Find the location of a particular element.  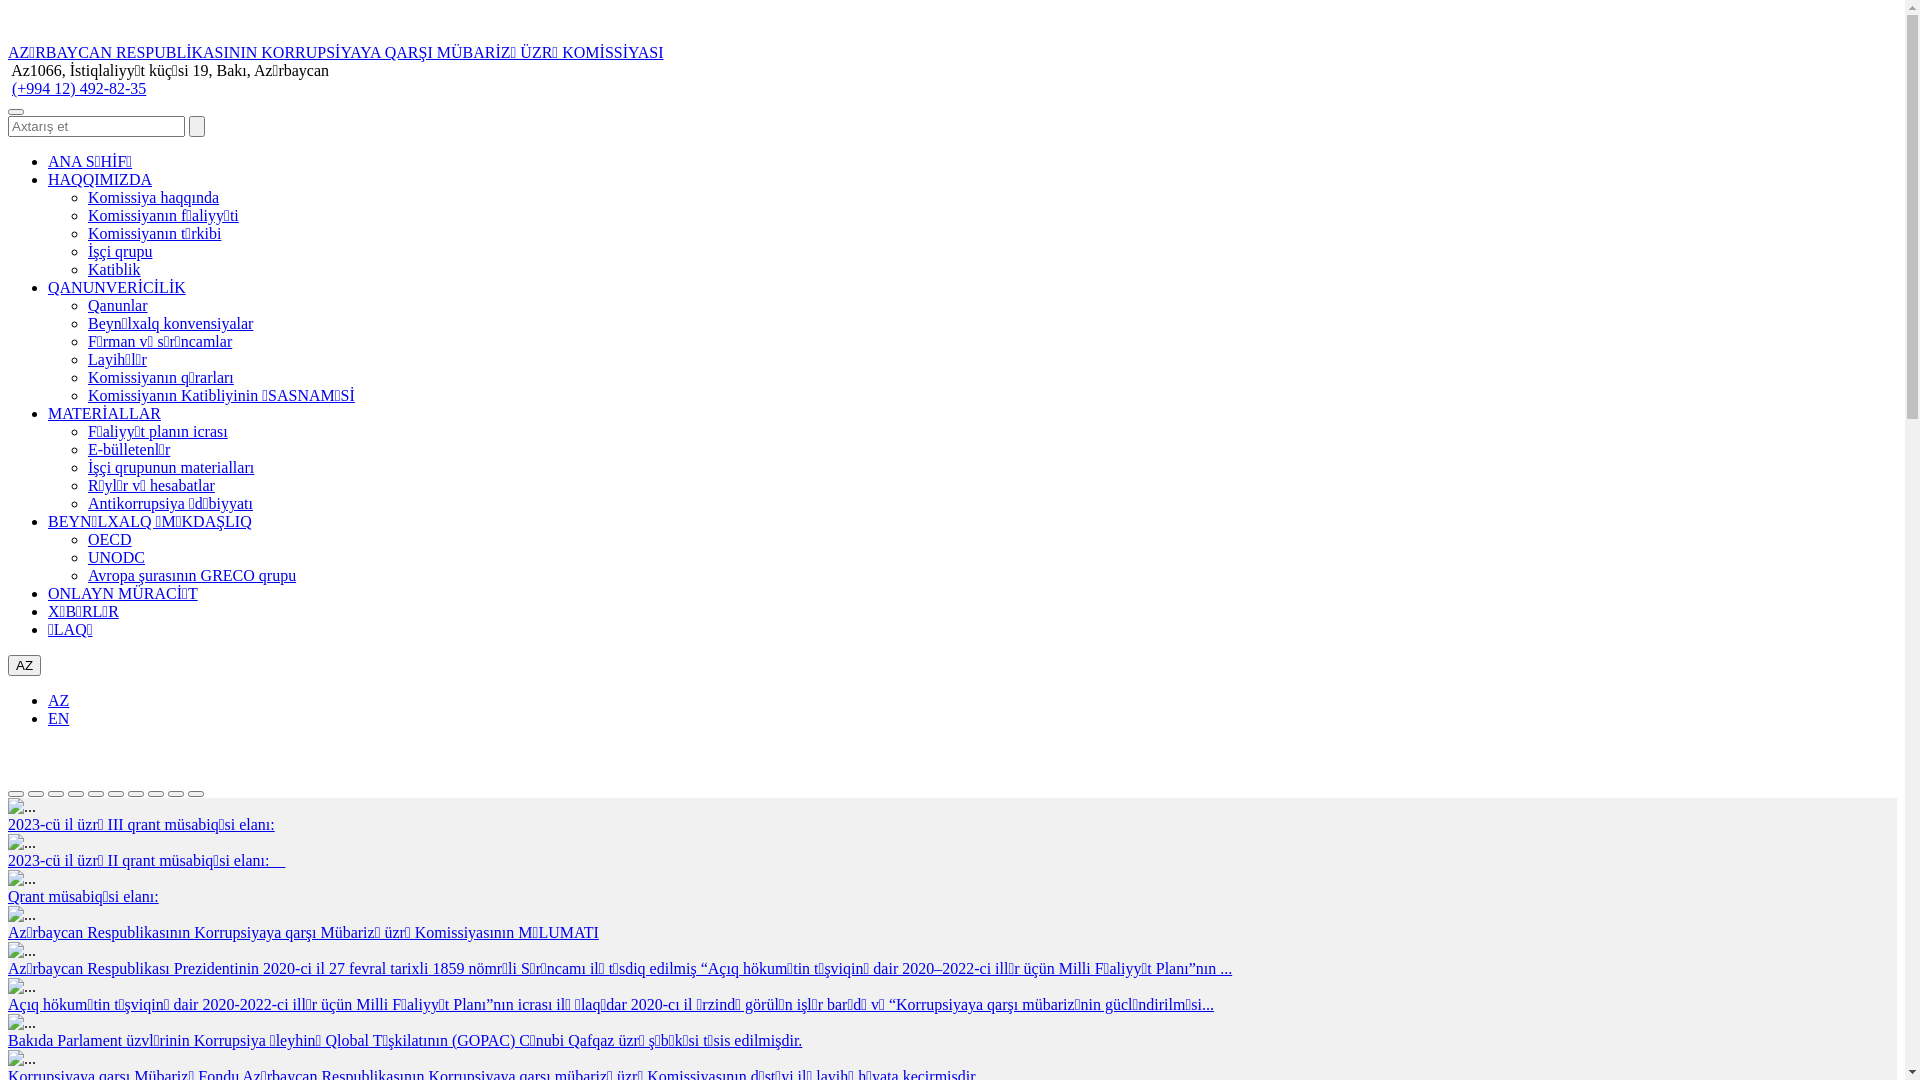

UNODC is located at coordinates (116, 558).